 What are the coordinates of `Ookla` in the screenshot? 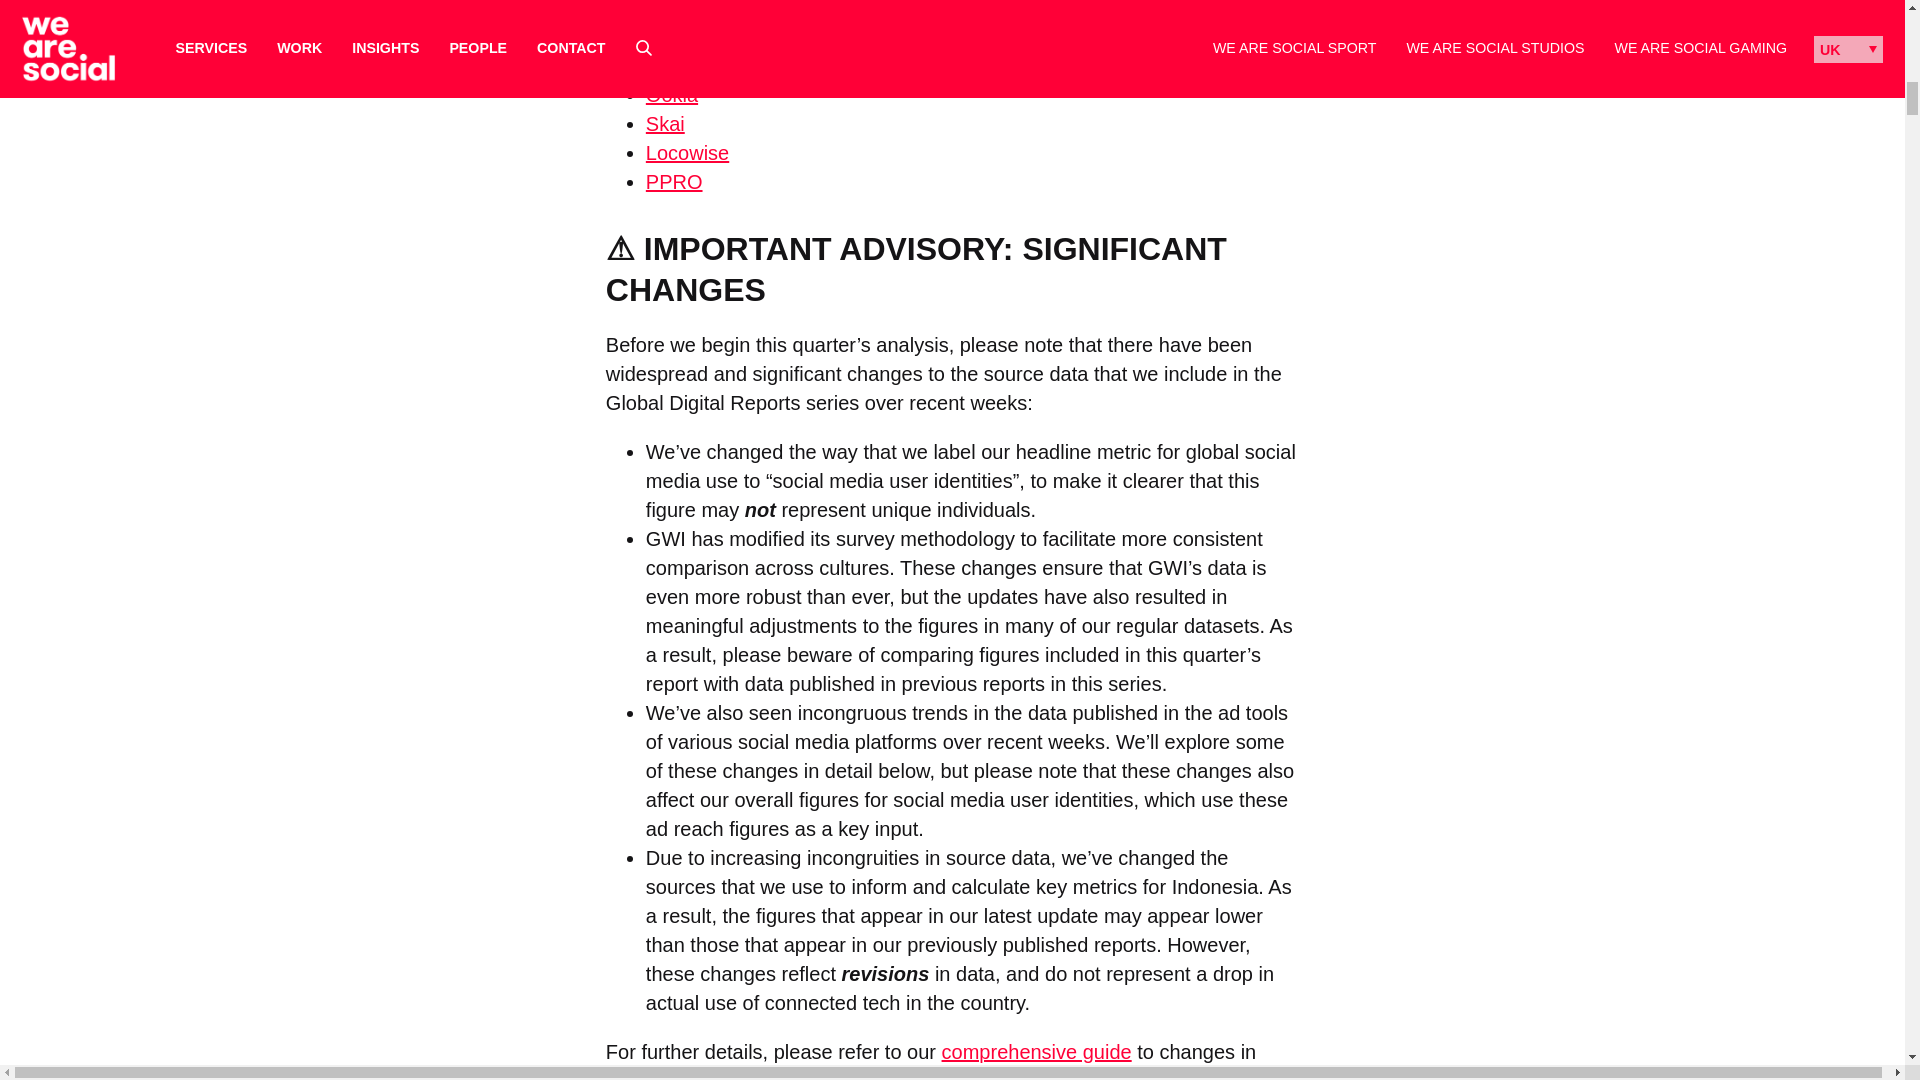 It's located at (672, 94).